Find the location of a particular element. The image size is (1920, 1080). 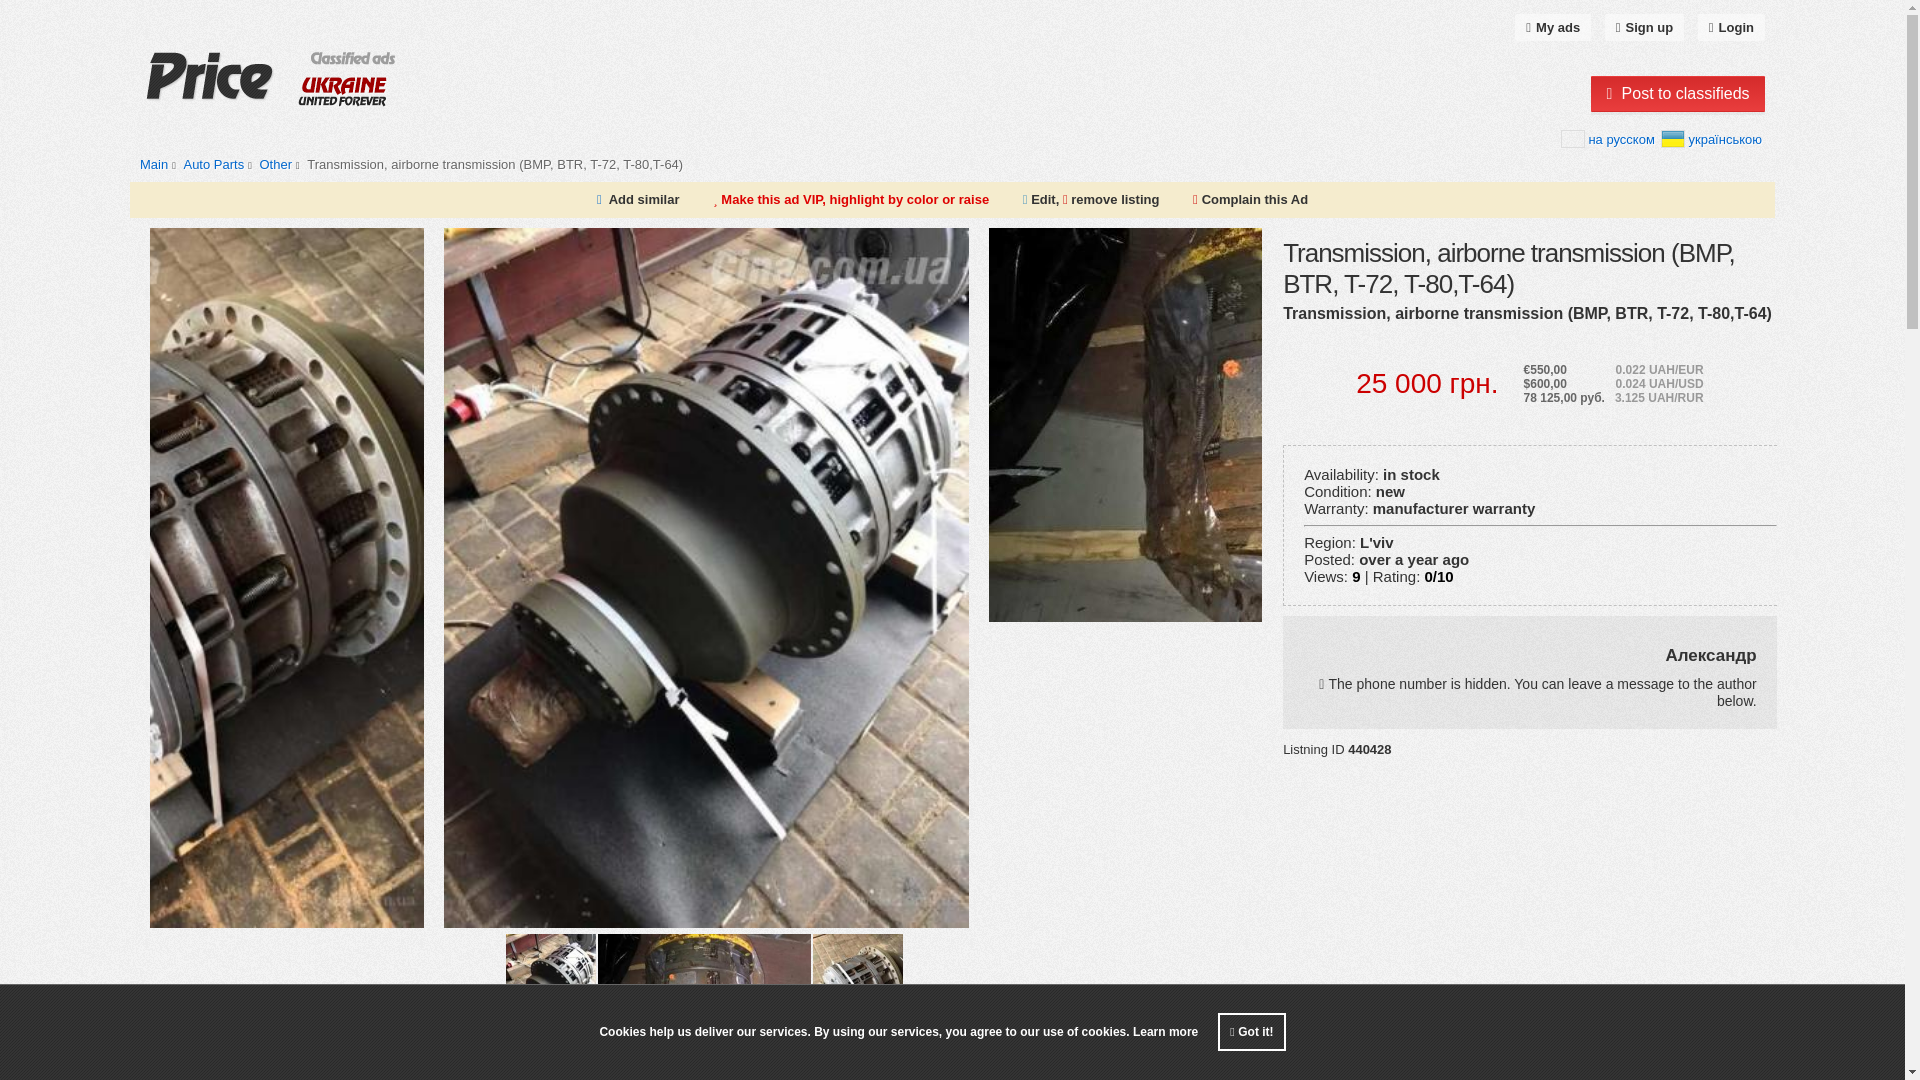

5344 is located at coordinates (281, 164).